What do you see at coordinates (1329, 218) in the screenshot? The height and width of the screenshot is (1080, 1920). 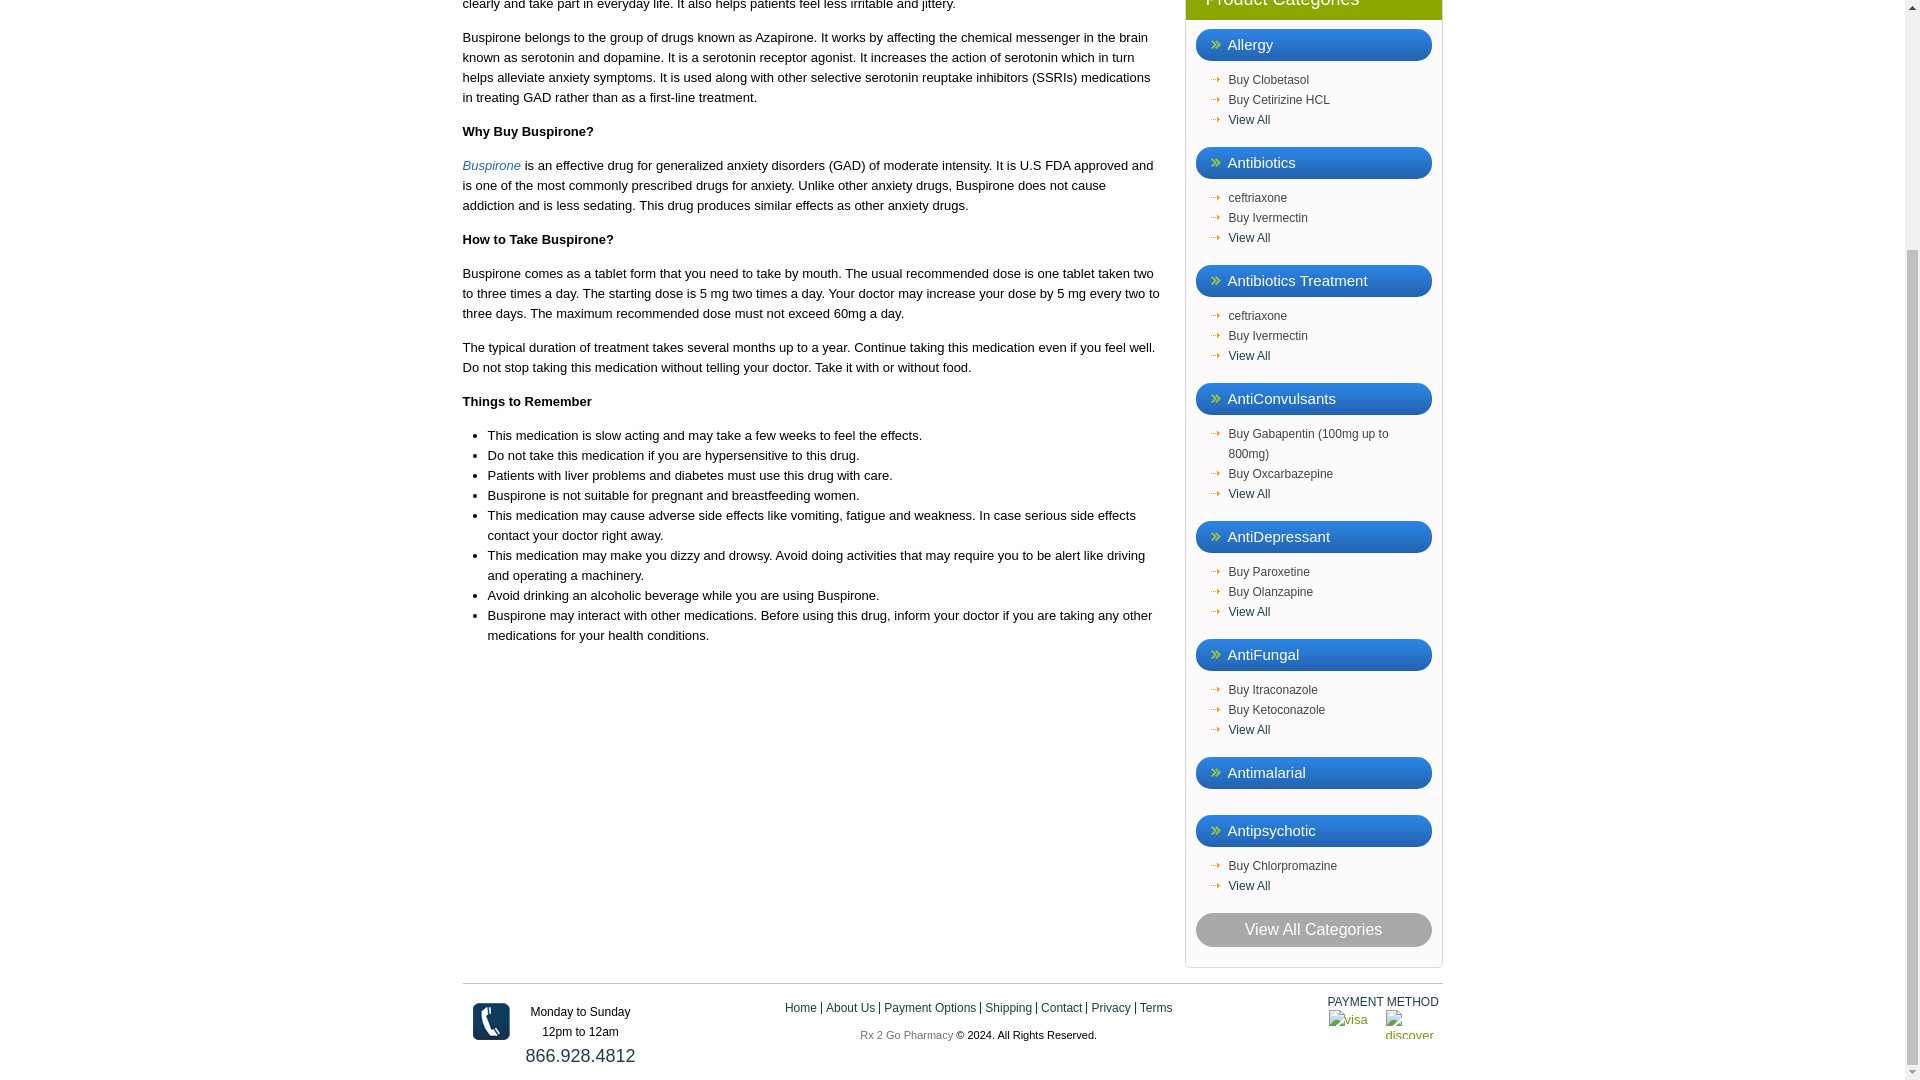 I see `Buy Ivermectin` at bounding box center [1329, 218].